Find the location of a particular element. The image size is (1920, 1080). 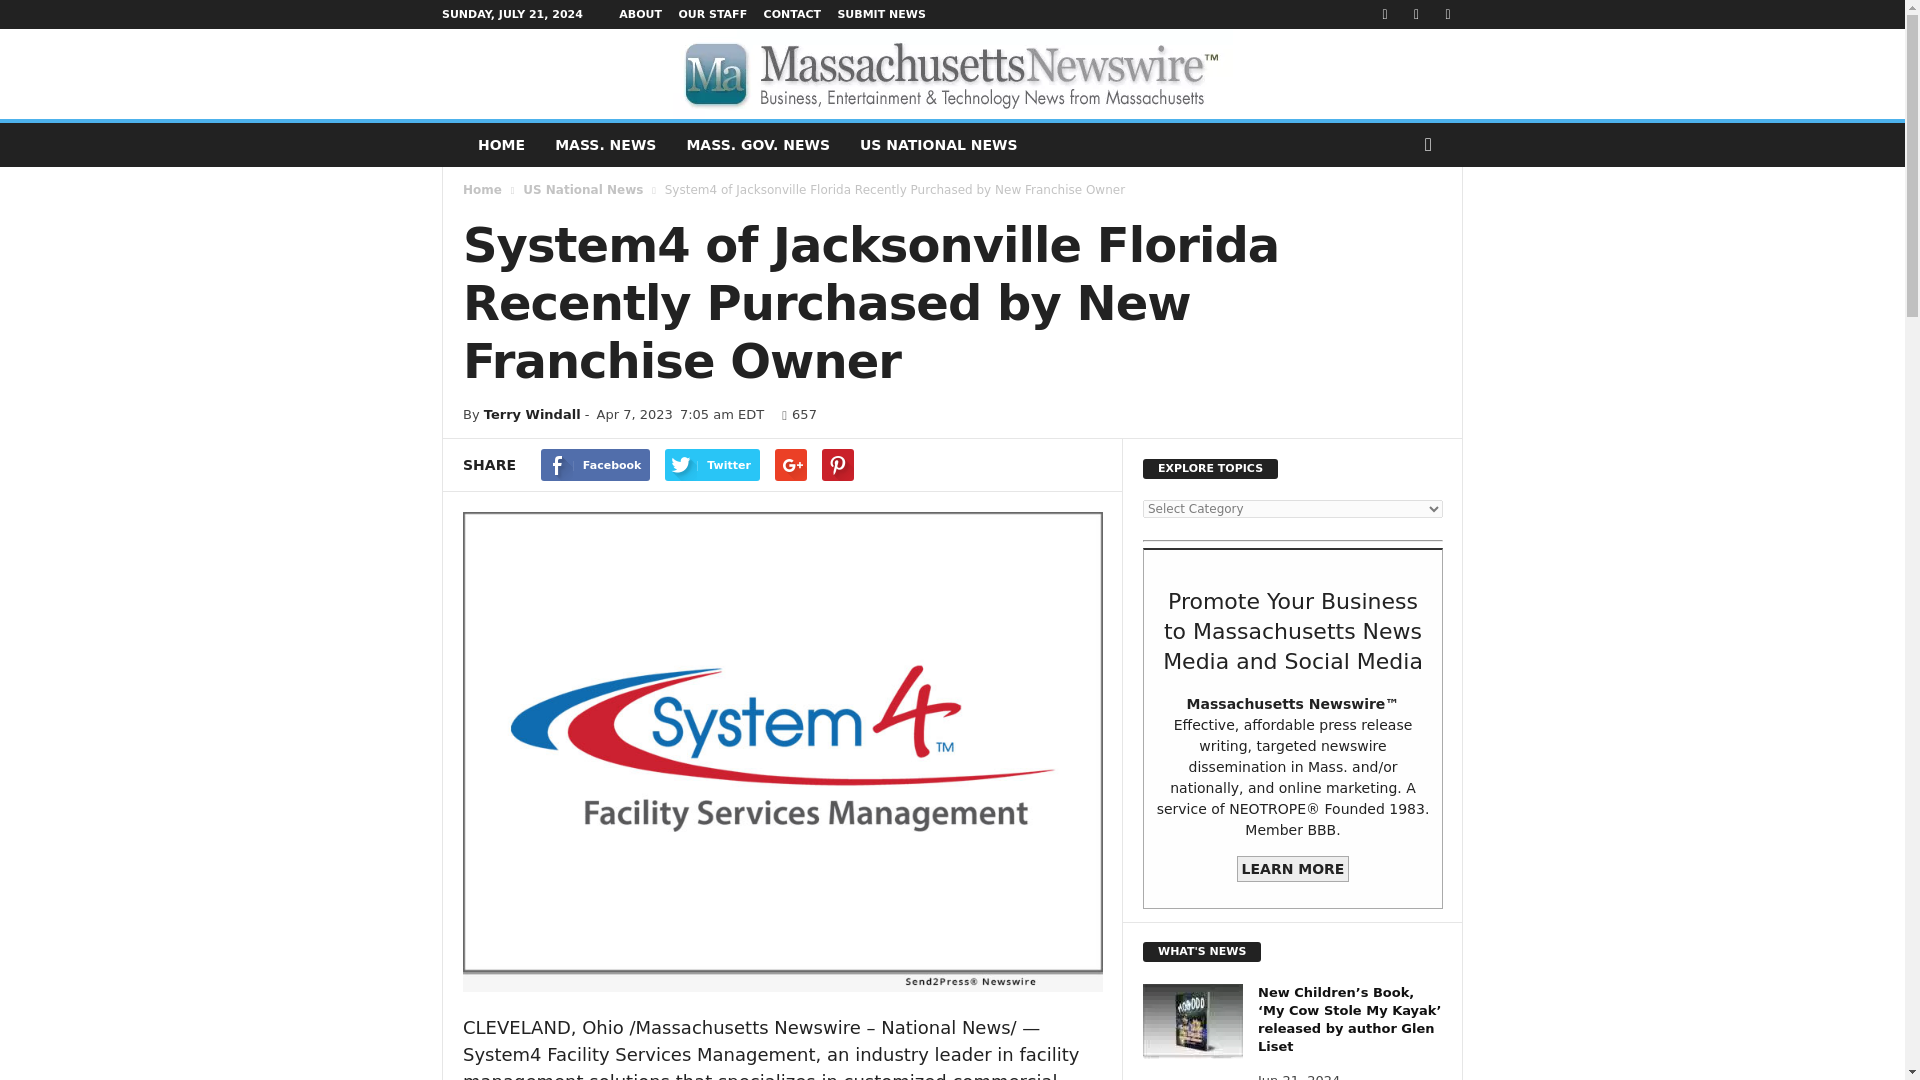

View all posts in US National News is located at coordinates (582, 189).